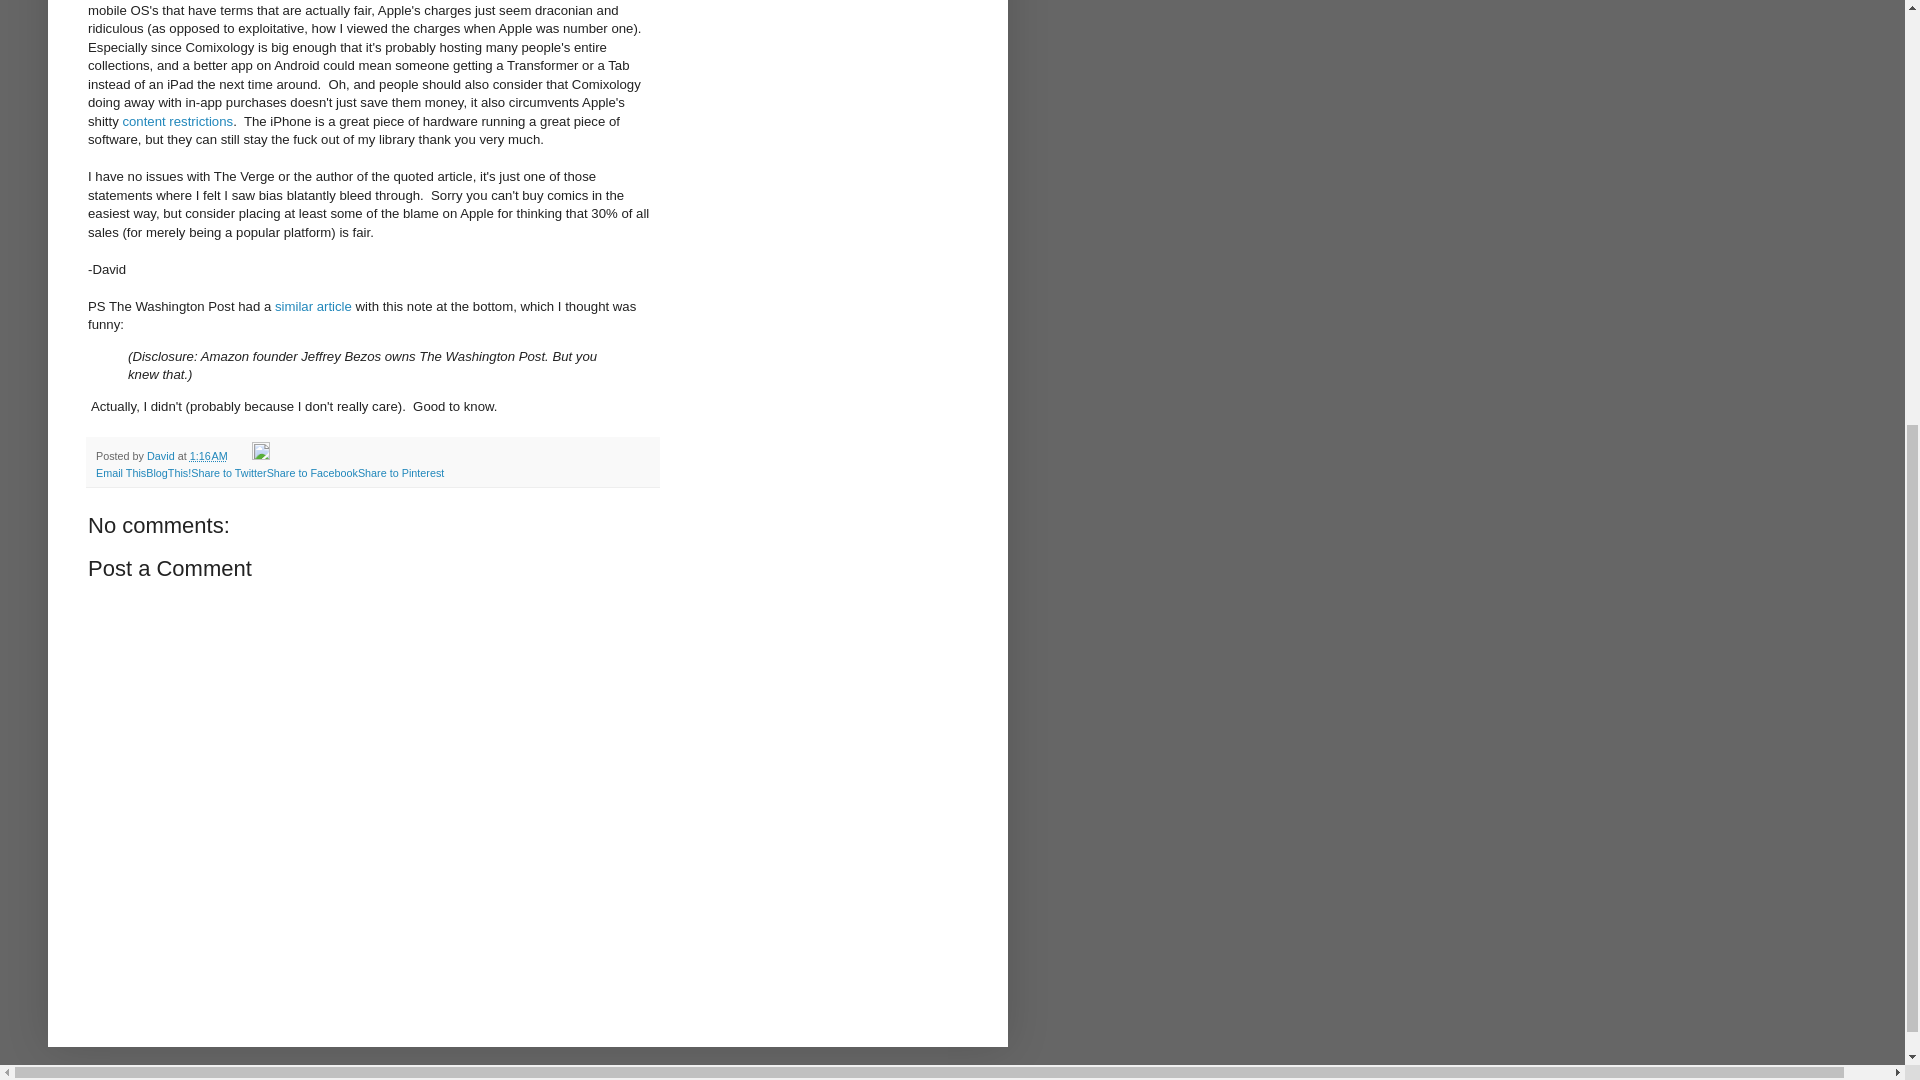 Image resolution: width=1920 pixels, height=1080 pixels. Describe the element at coordinates (162, 456) in the screenshot. I see `author profile` at that location.